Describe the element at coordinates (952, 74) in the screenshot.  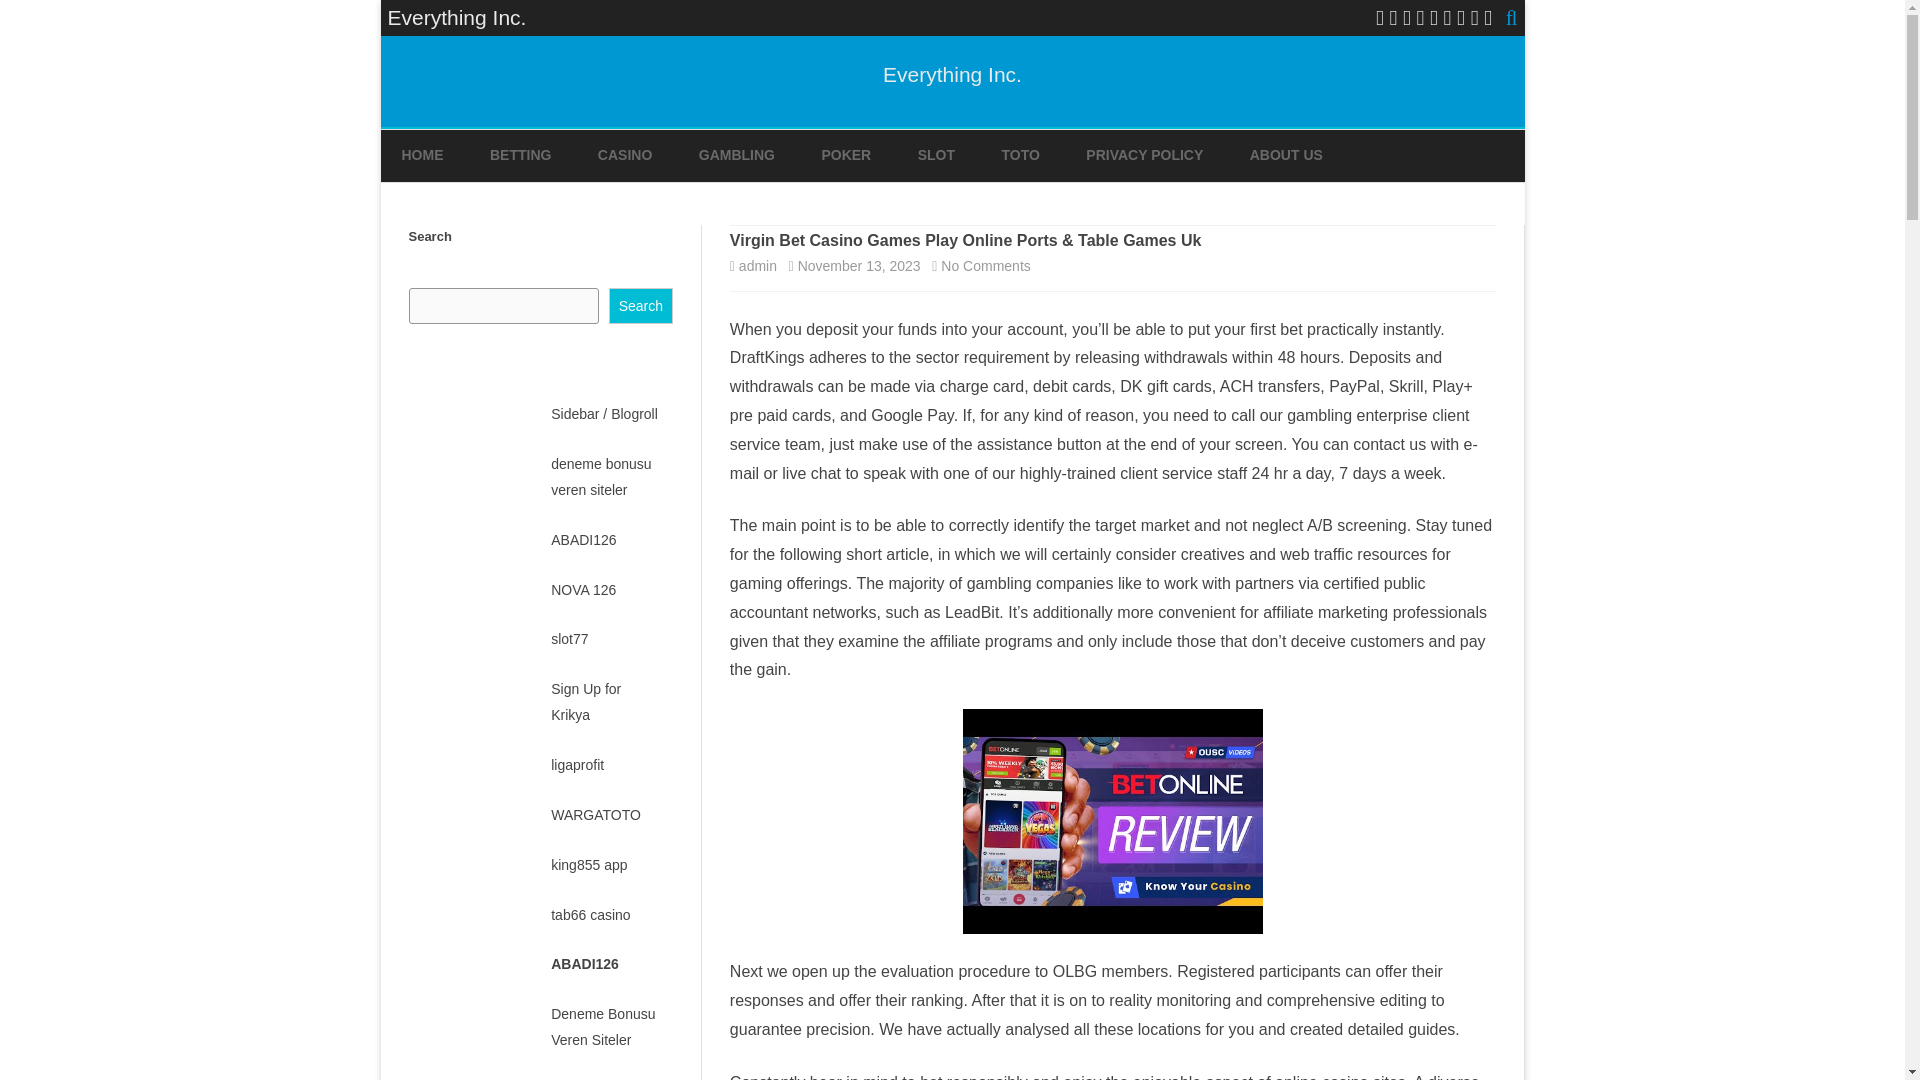
I see `Everything Inc.` at that location.